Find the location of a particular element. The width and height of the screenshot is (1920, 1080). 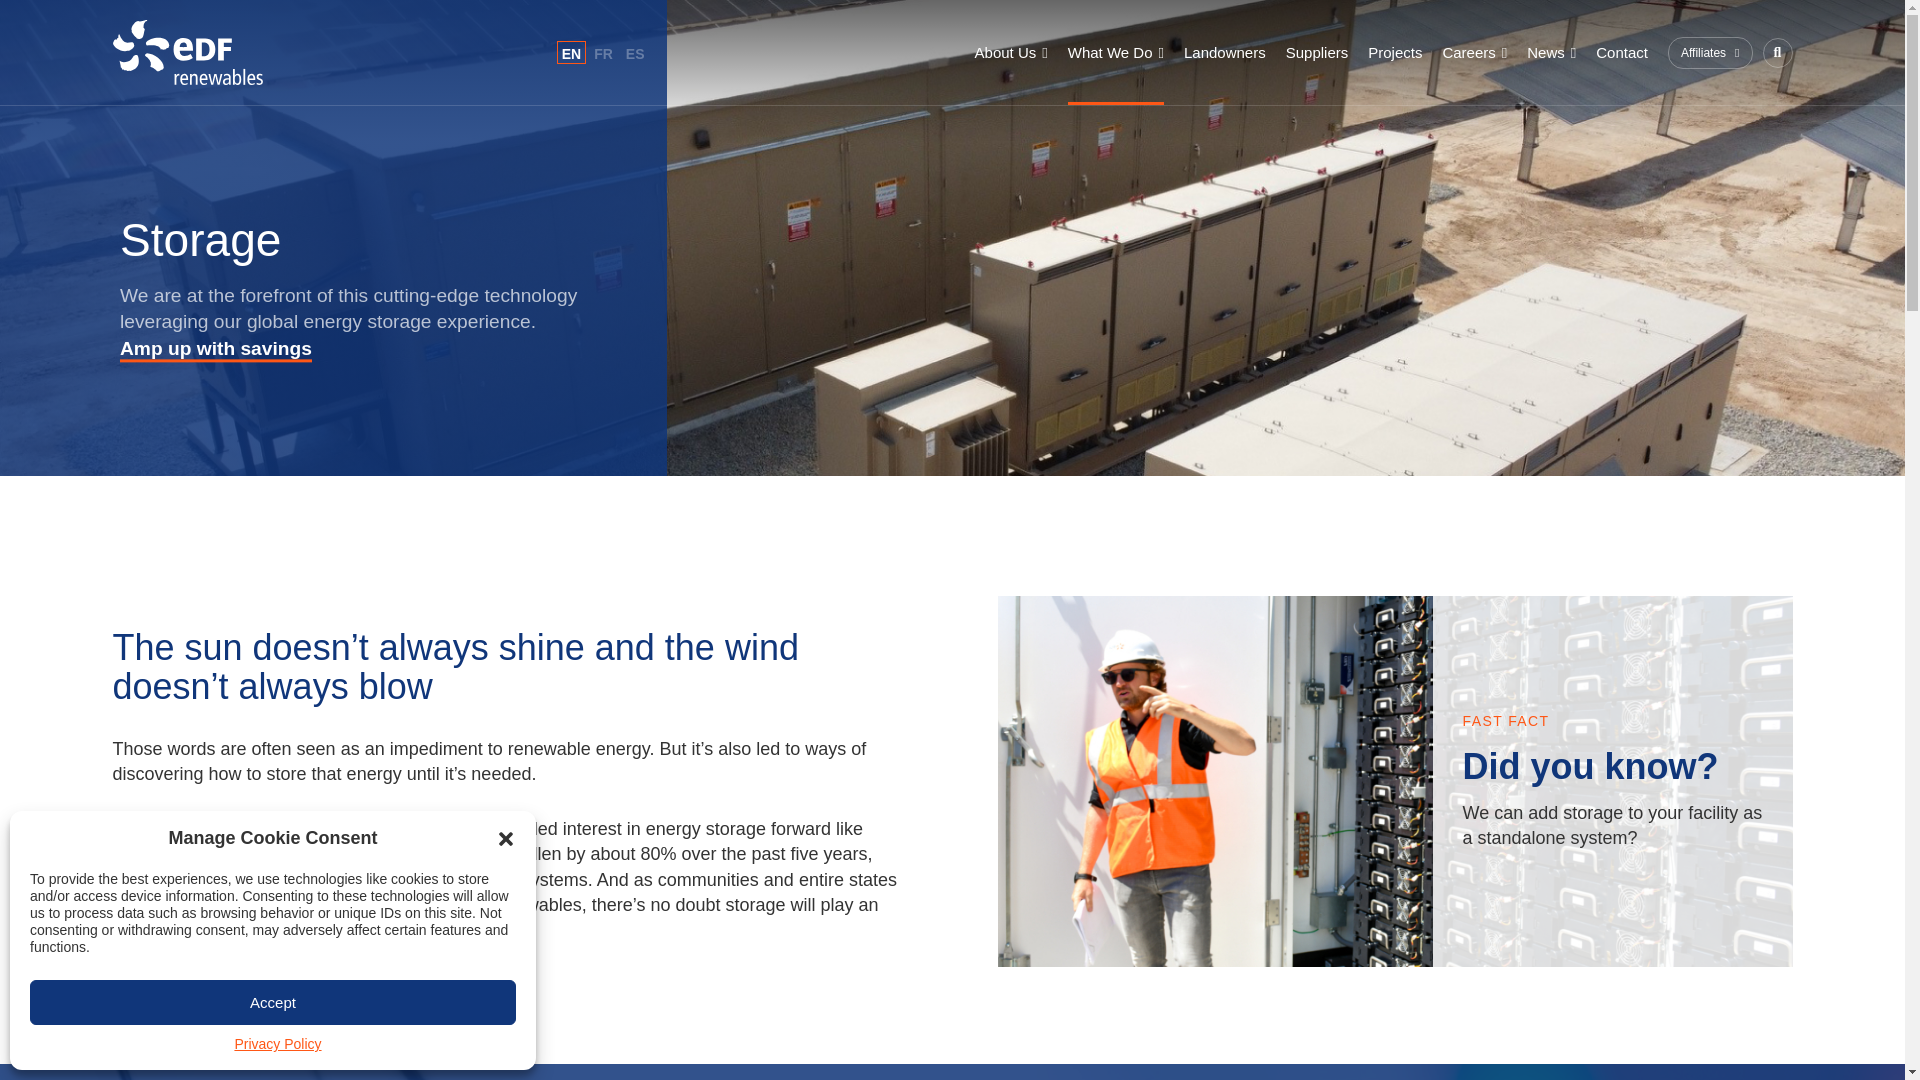

Privacy Policy is located at coordinates (277, 1044).